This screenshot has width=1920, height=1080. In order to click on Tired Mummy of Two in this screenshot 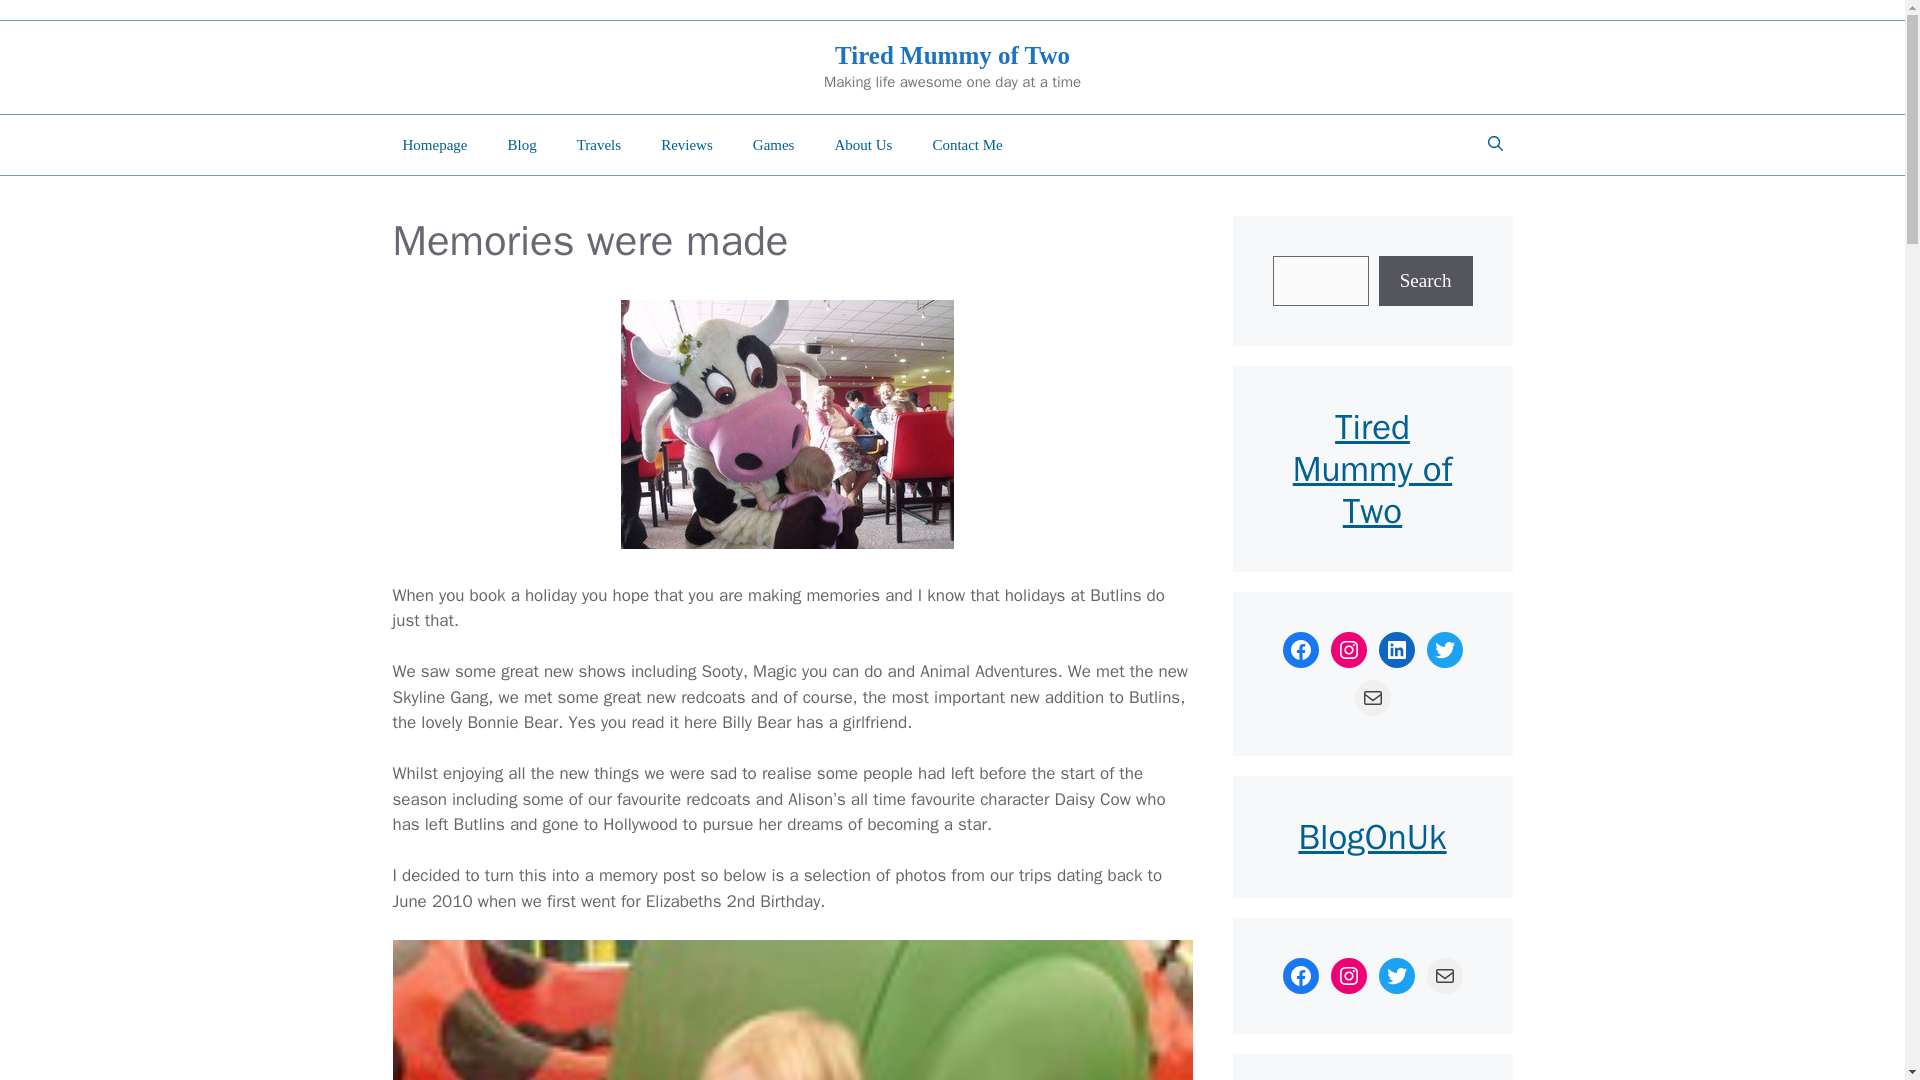, I will do `click(952, 56)`.